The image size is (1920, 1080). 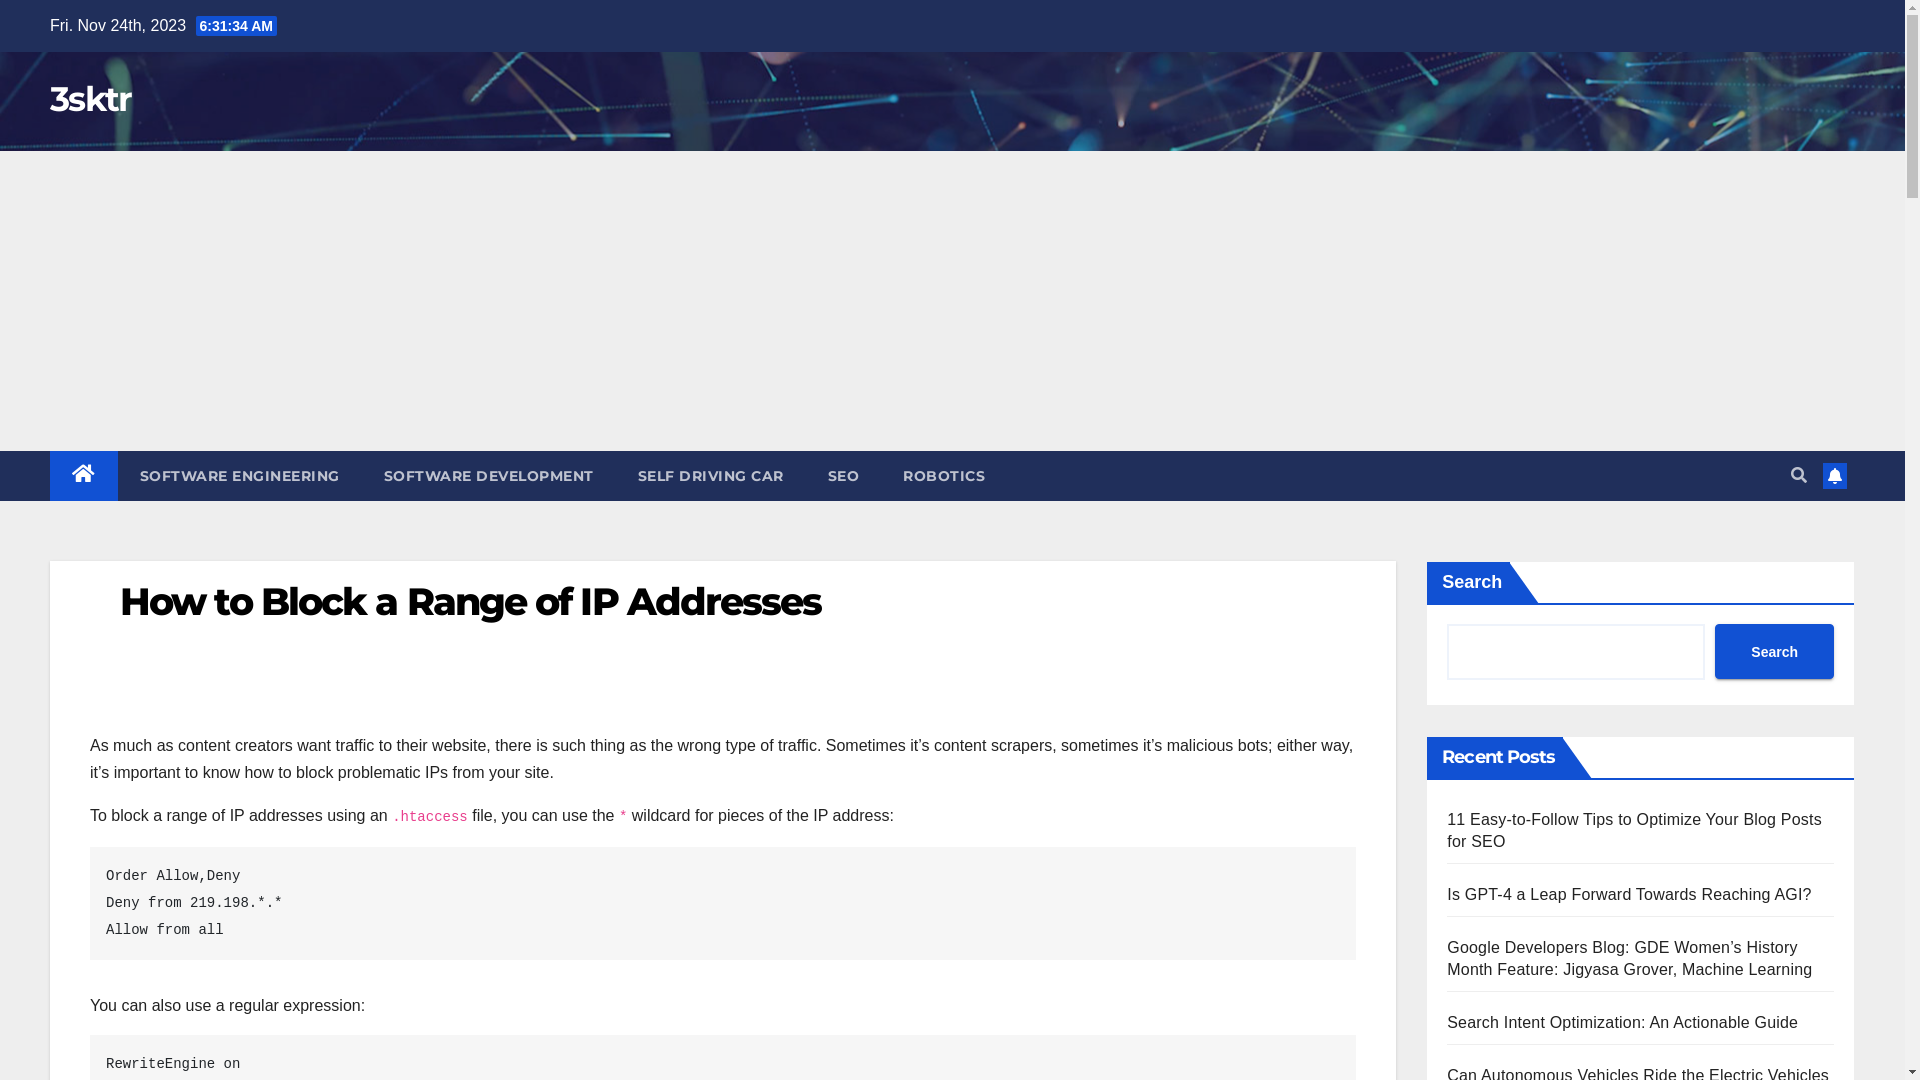 What do you see at coordinates (91, 98) in the screenshot?
I see `3sktr` at bounding box center [91, 98].